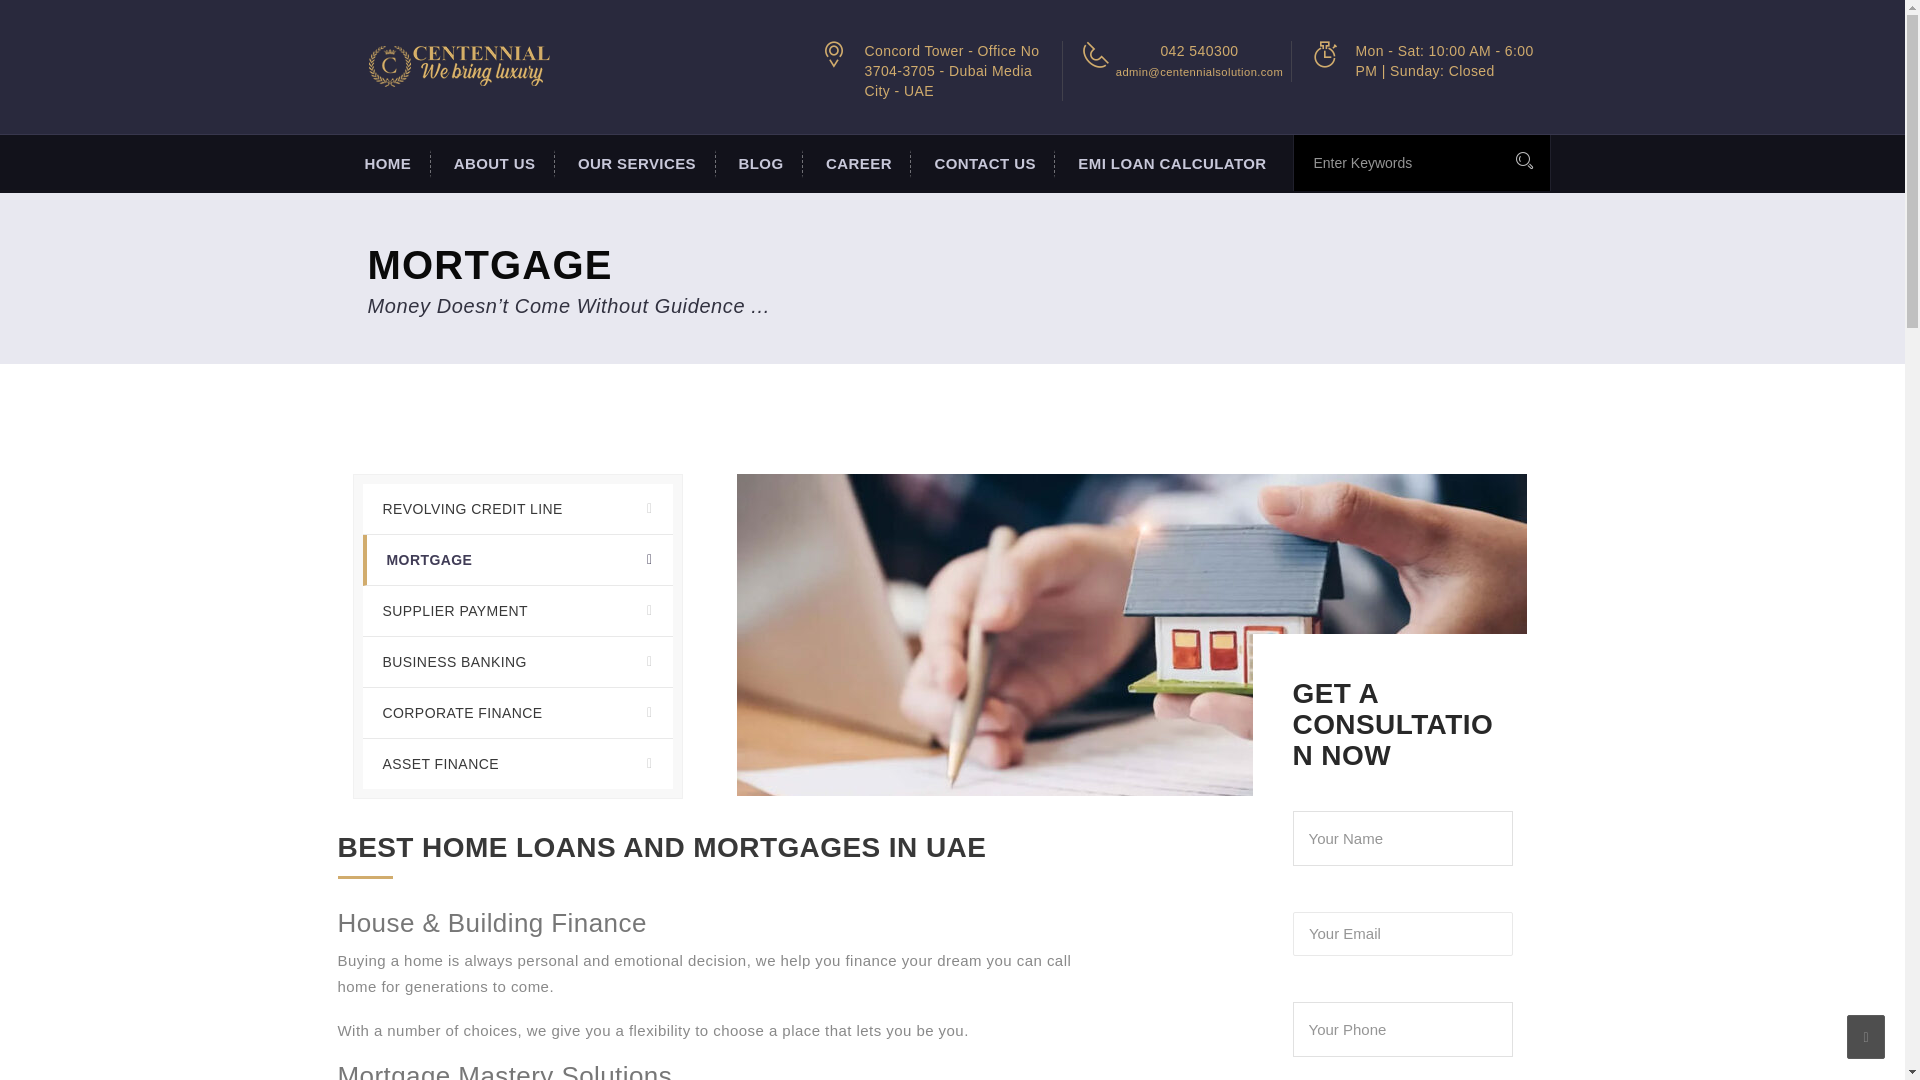 This screenshot has width=1920, height=1080. What do you see at coordinates (386, 164) in the screenshot?
I see `HOME` at bounding box center [386, 164].